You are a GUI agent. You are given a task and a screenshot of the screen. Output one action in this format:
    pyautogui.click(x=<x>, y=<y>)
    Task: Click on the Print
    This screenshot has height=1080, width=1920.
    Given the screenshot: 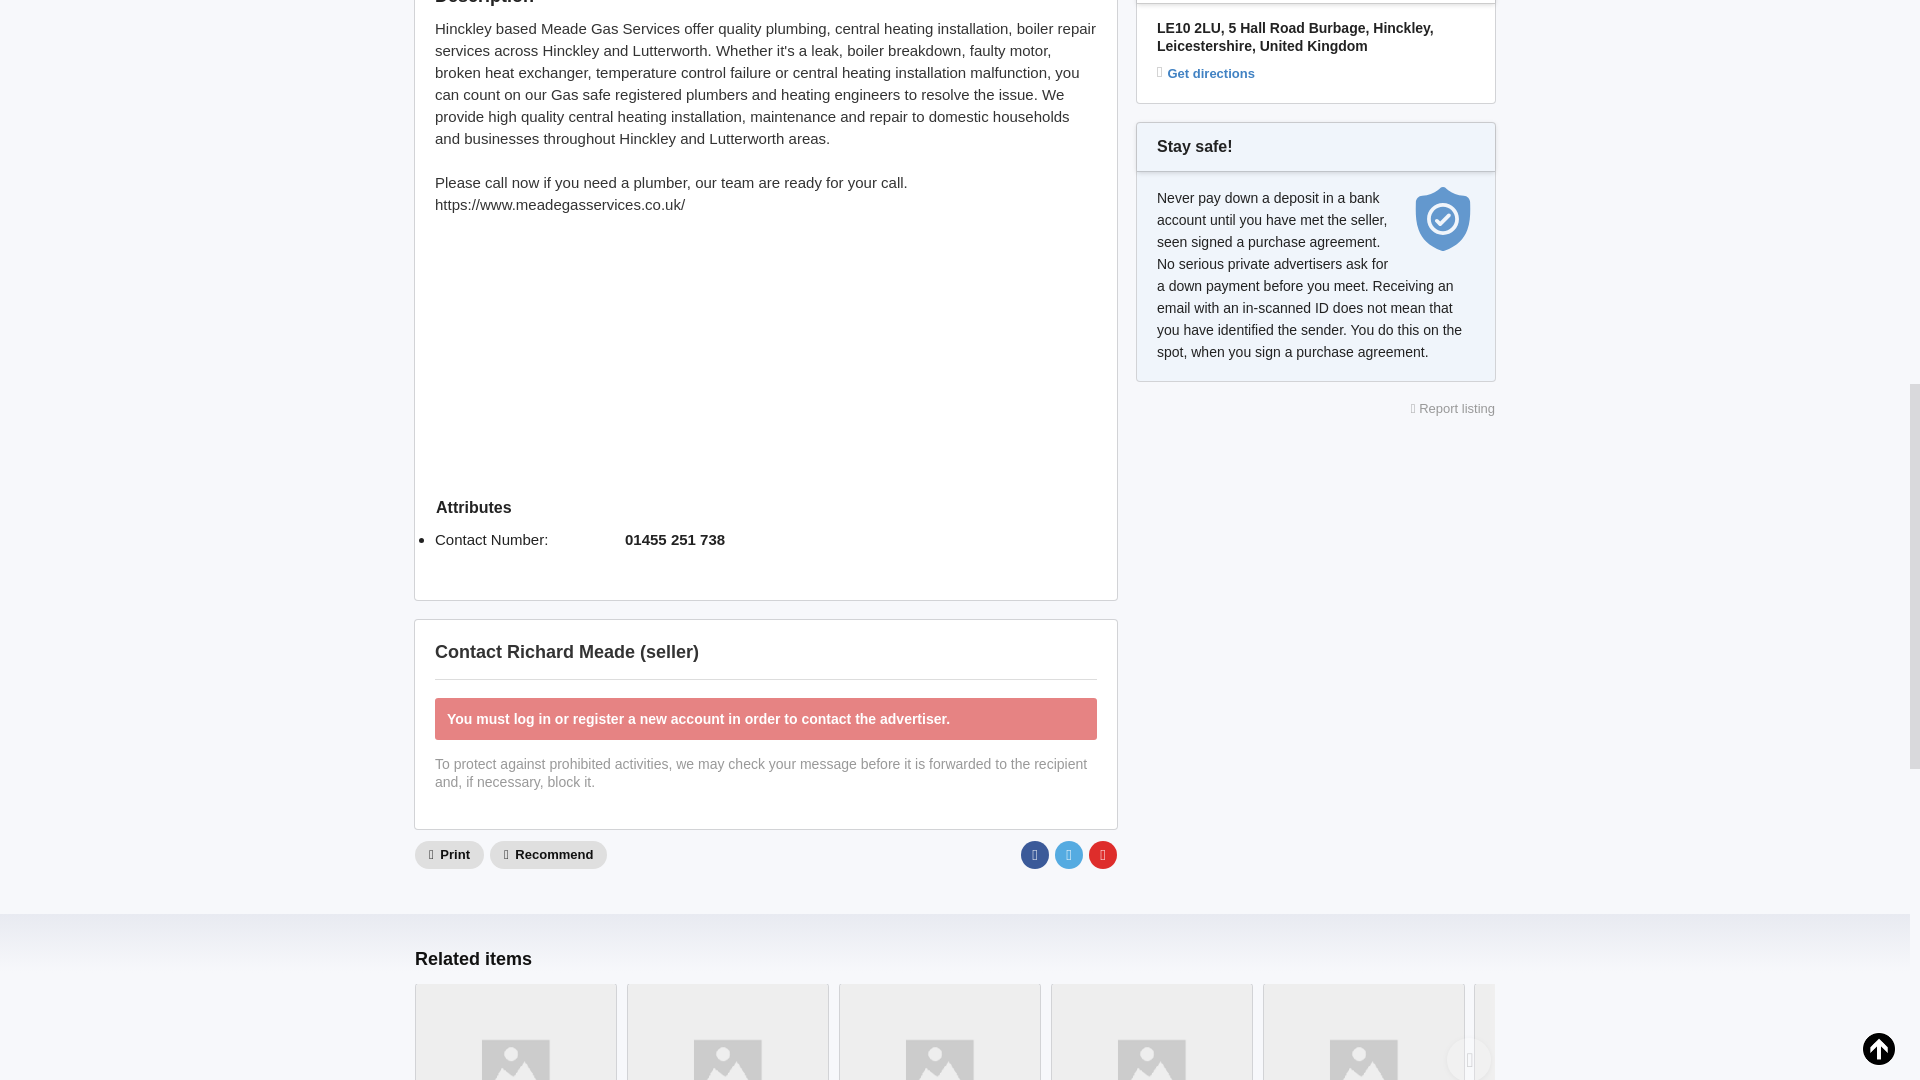 What is the action you would take?
    pyautogui.click(x=448, y=854)
    